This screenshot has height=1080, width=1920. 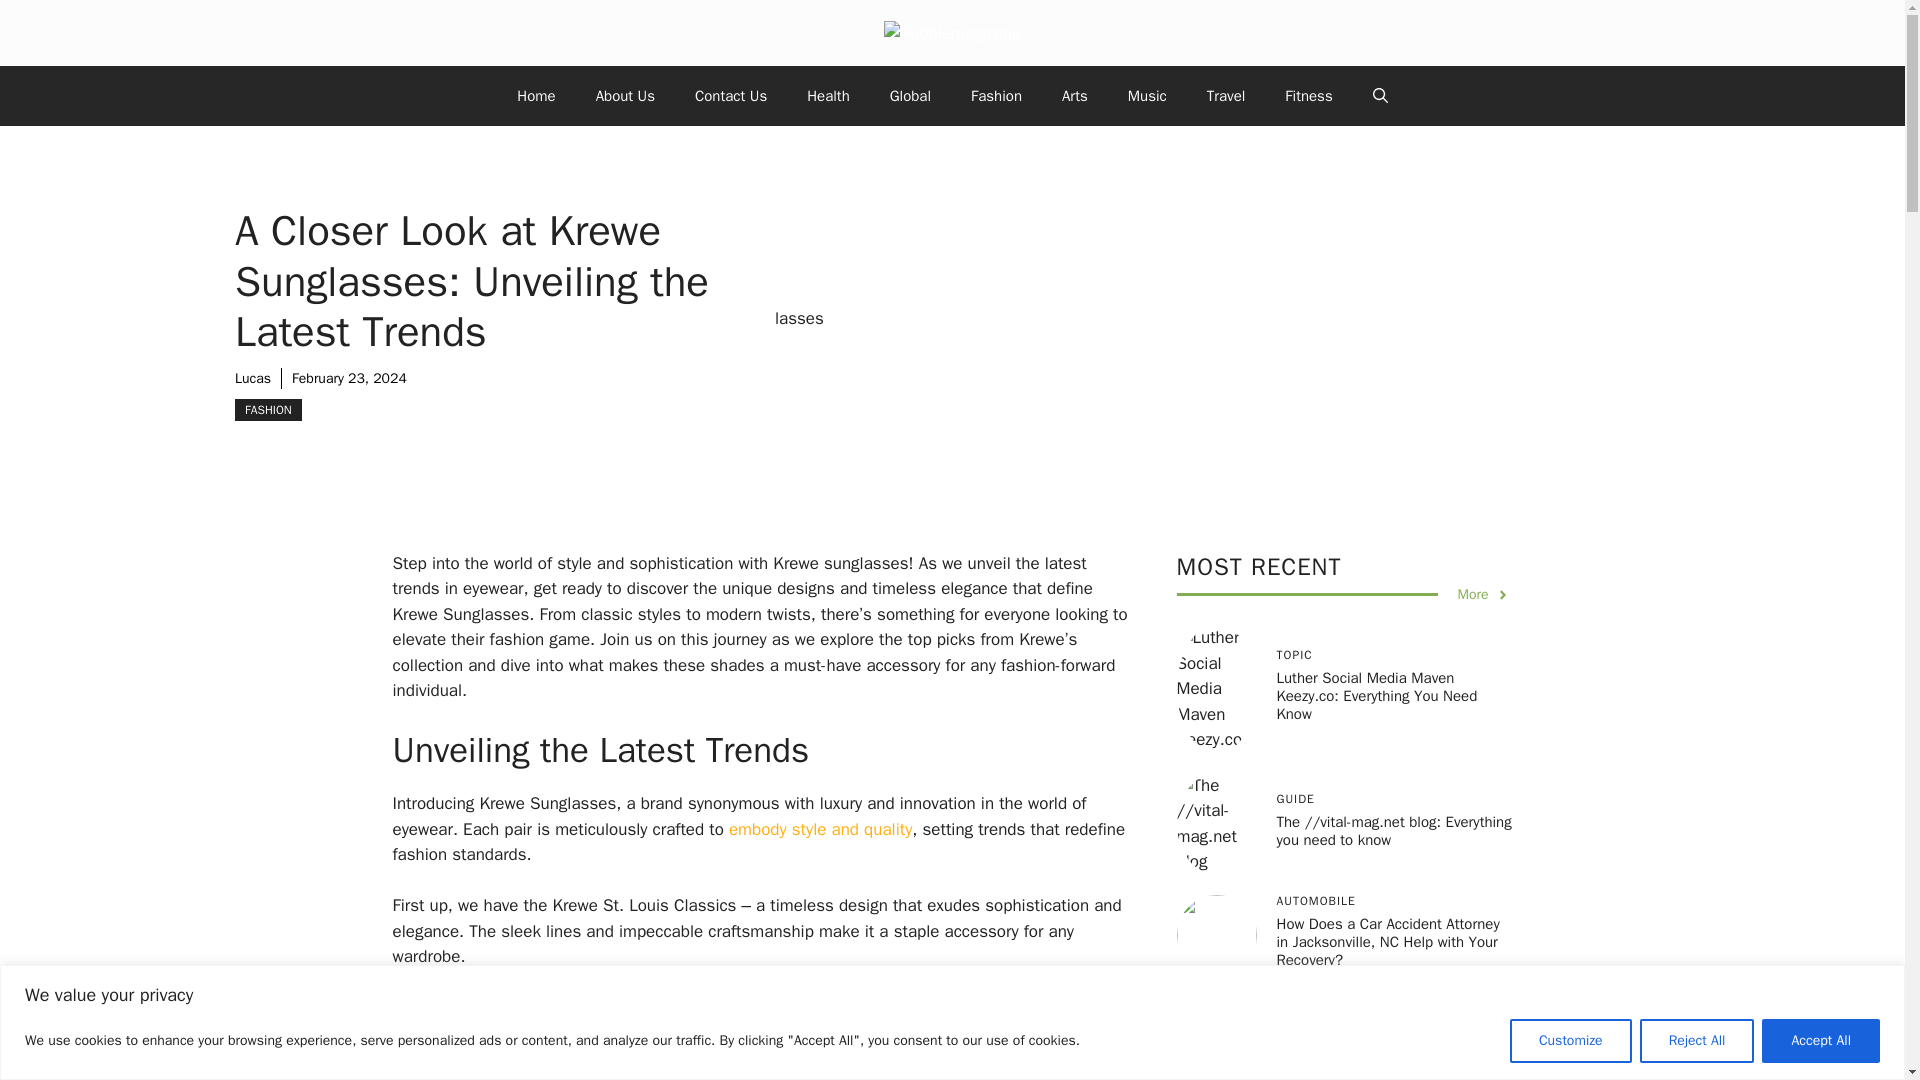 What do you see at coordinates (731, 96) in the screenshot?
I see `Contact Us` at bounding box center [731, 96].